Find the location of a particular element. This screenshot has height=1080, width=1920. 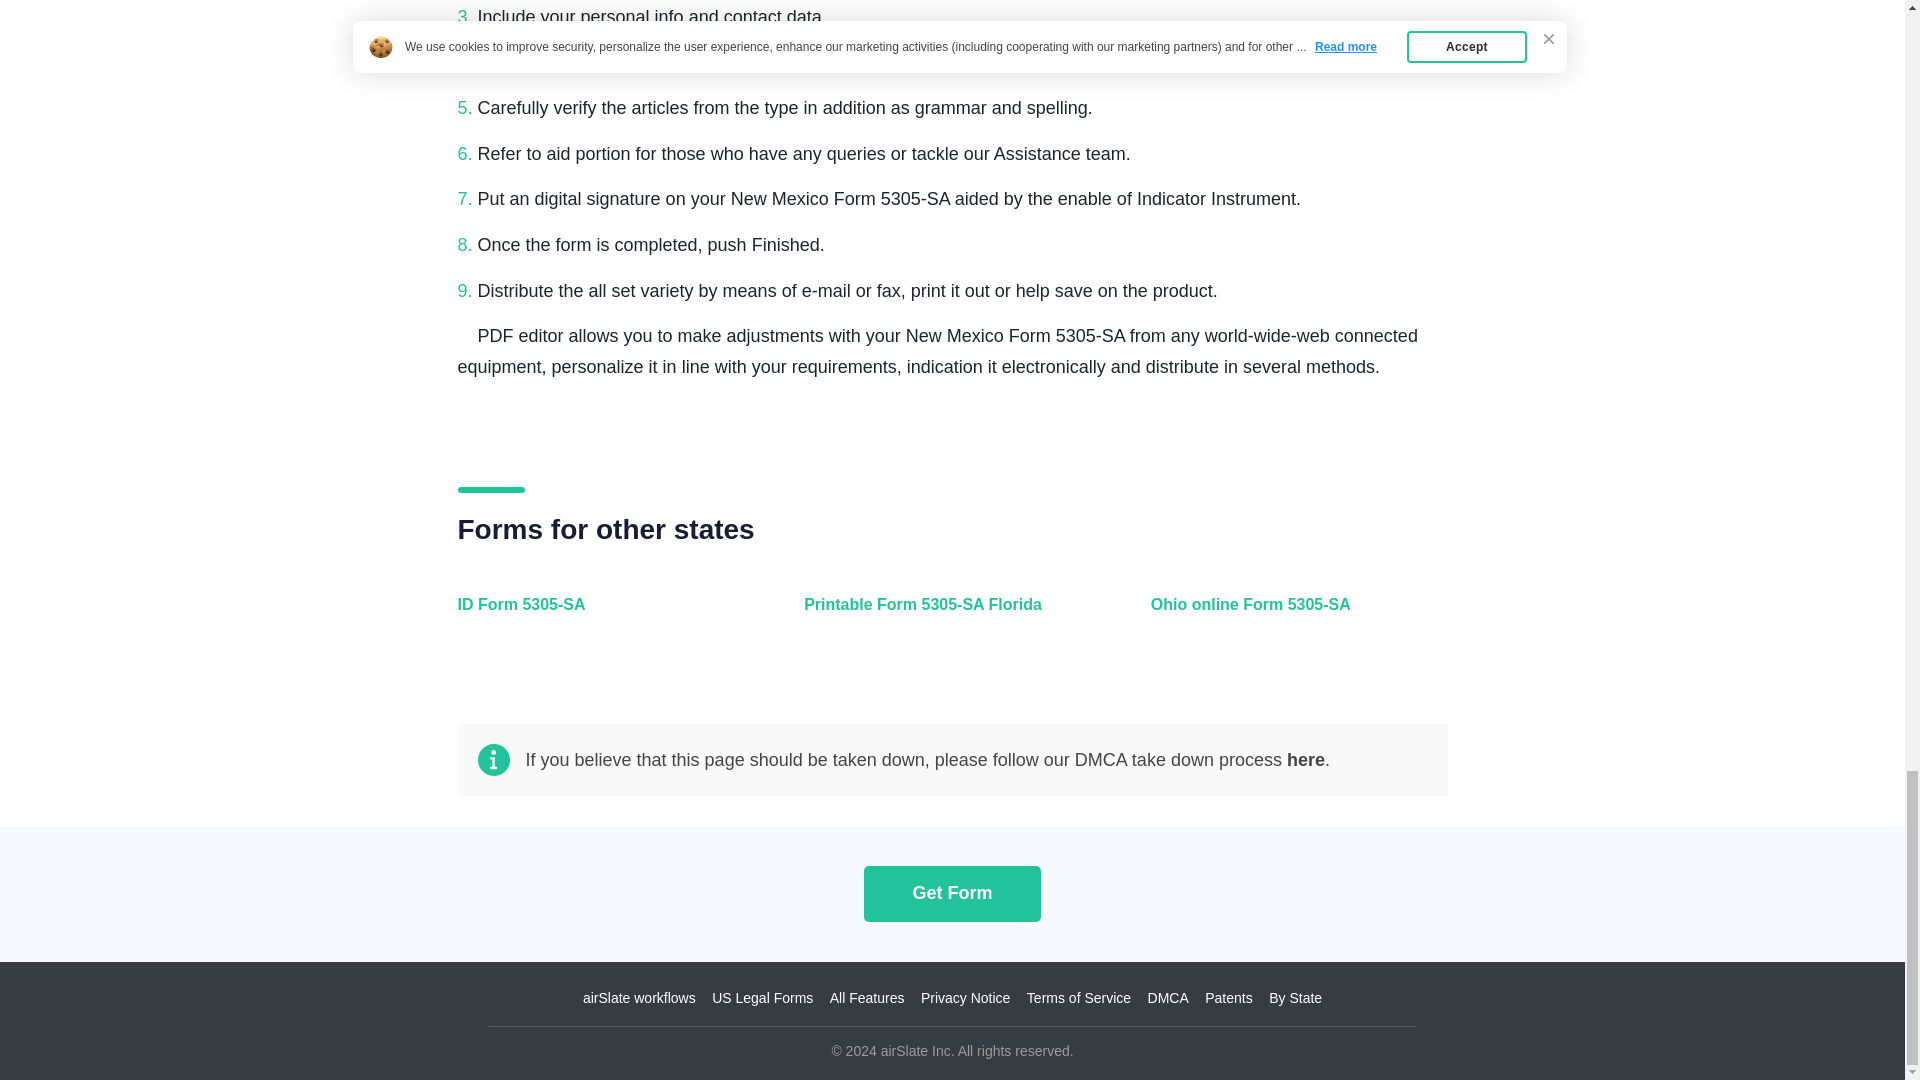

US Legal Forms is located at coordinates (762, 998).